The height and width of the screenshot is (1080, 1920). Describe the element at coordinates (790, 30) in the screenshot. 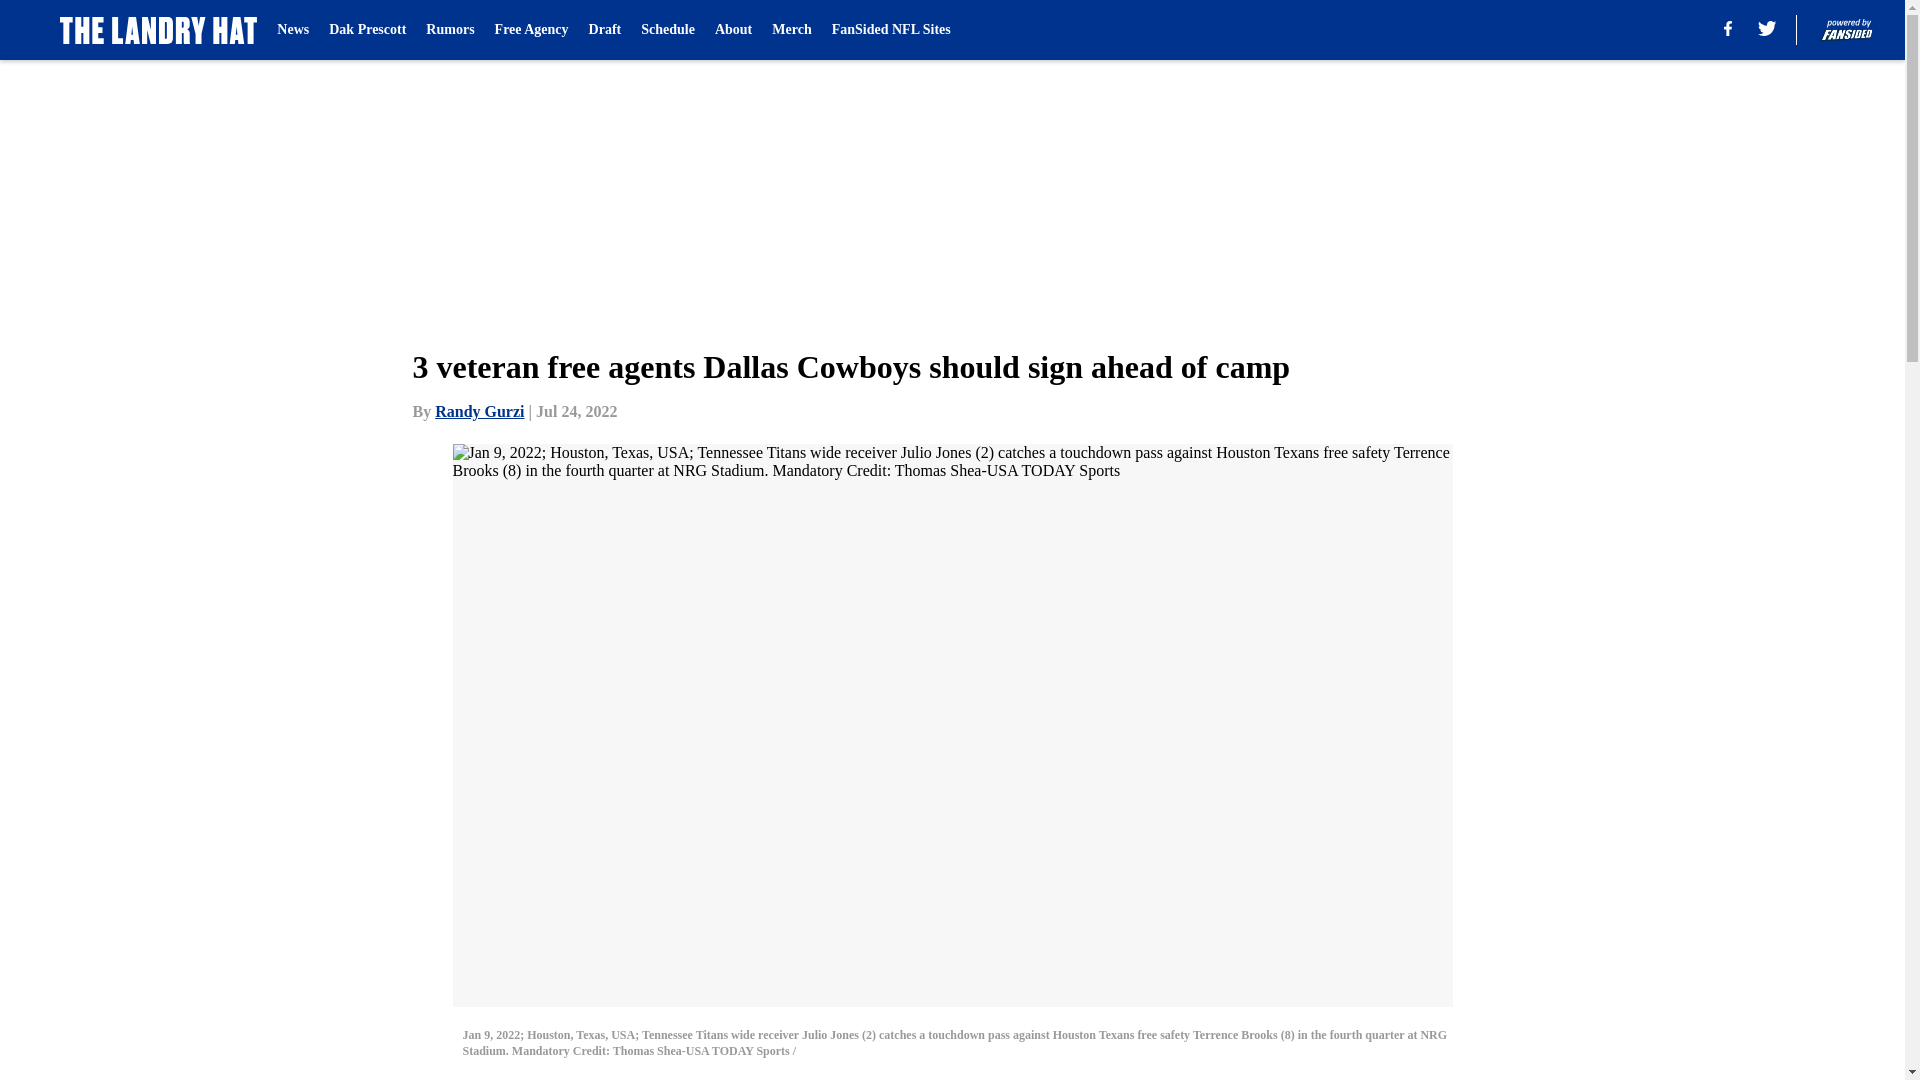

I see `Merch` at that location.